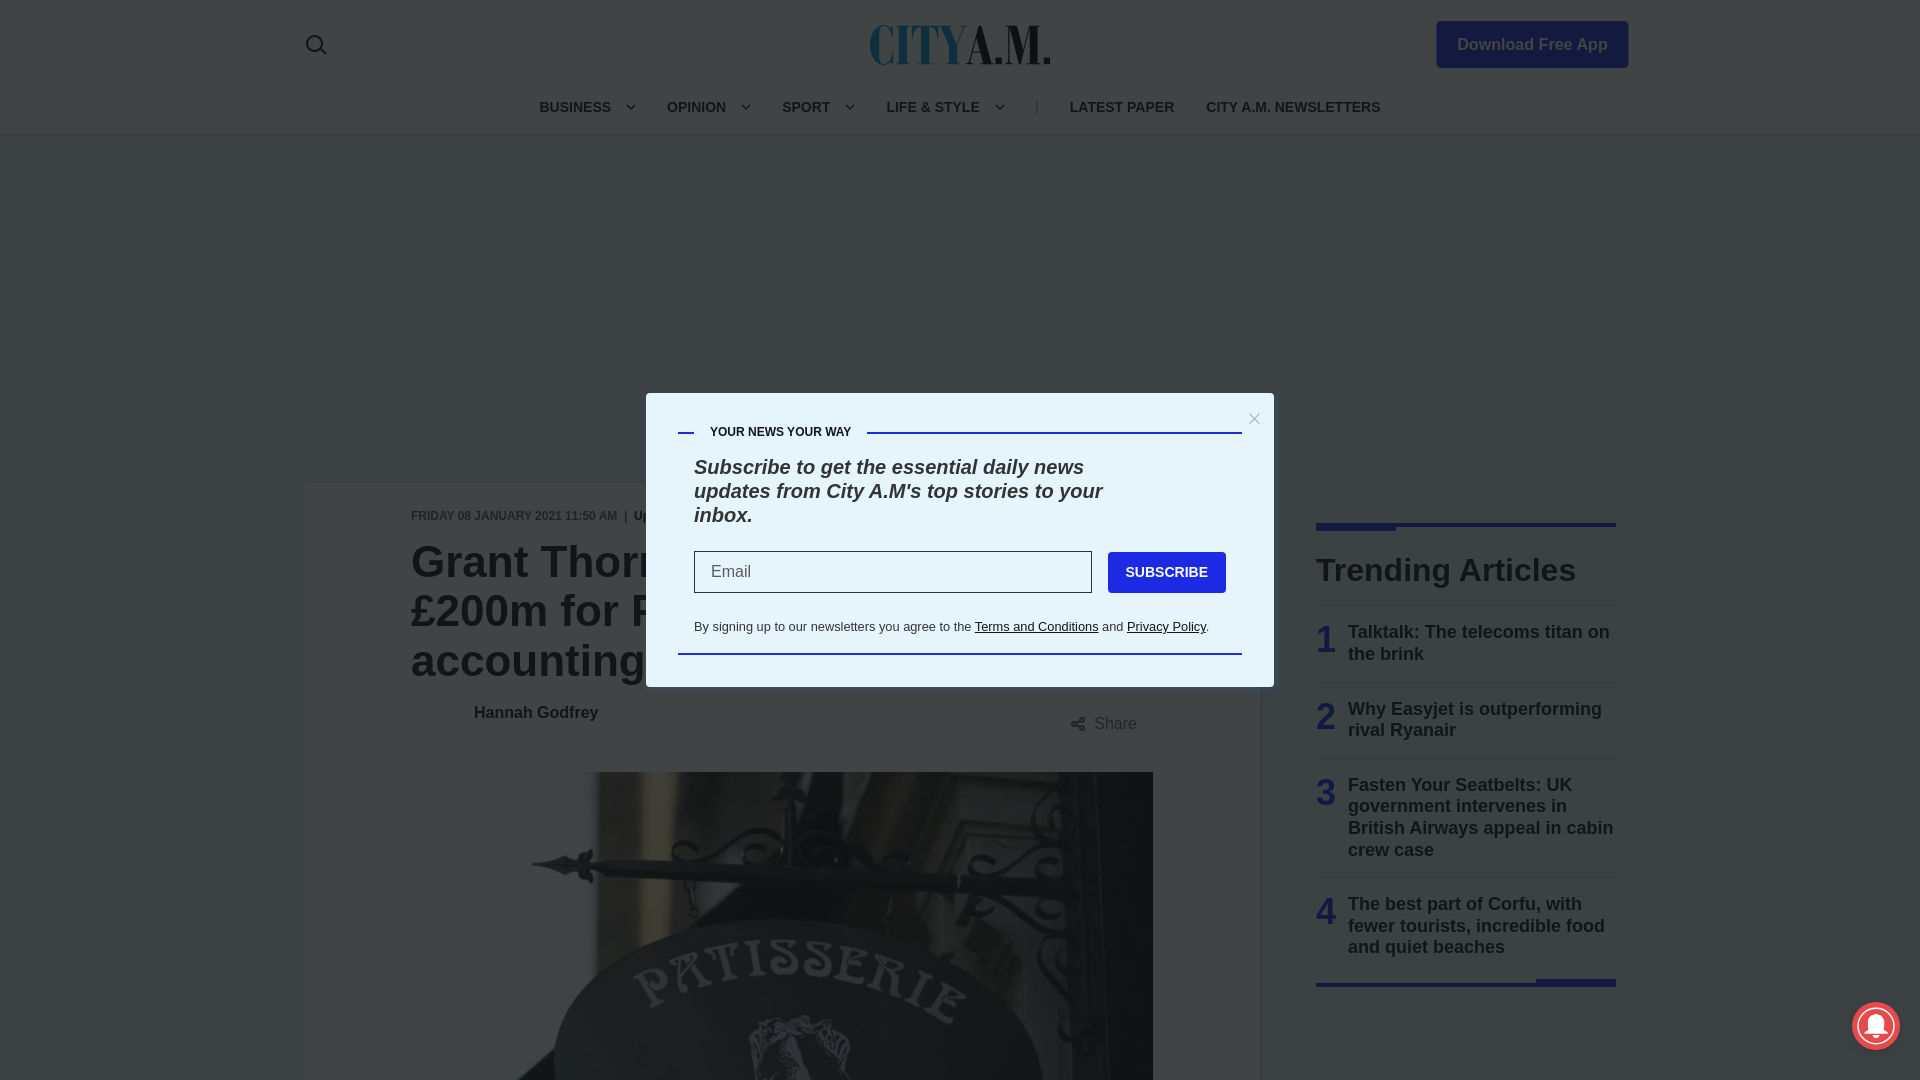  What do you see at coordinates (1520, 40) in the screenshot?
I see `Download Free App` at bounding box center [1520, 40].